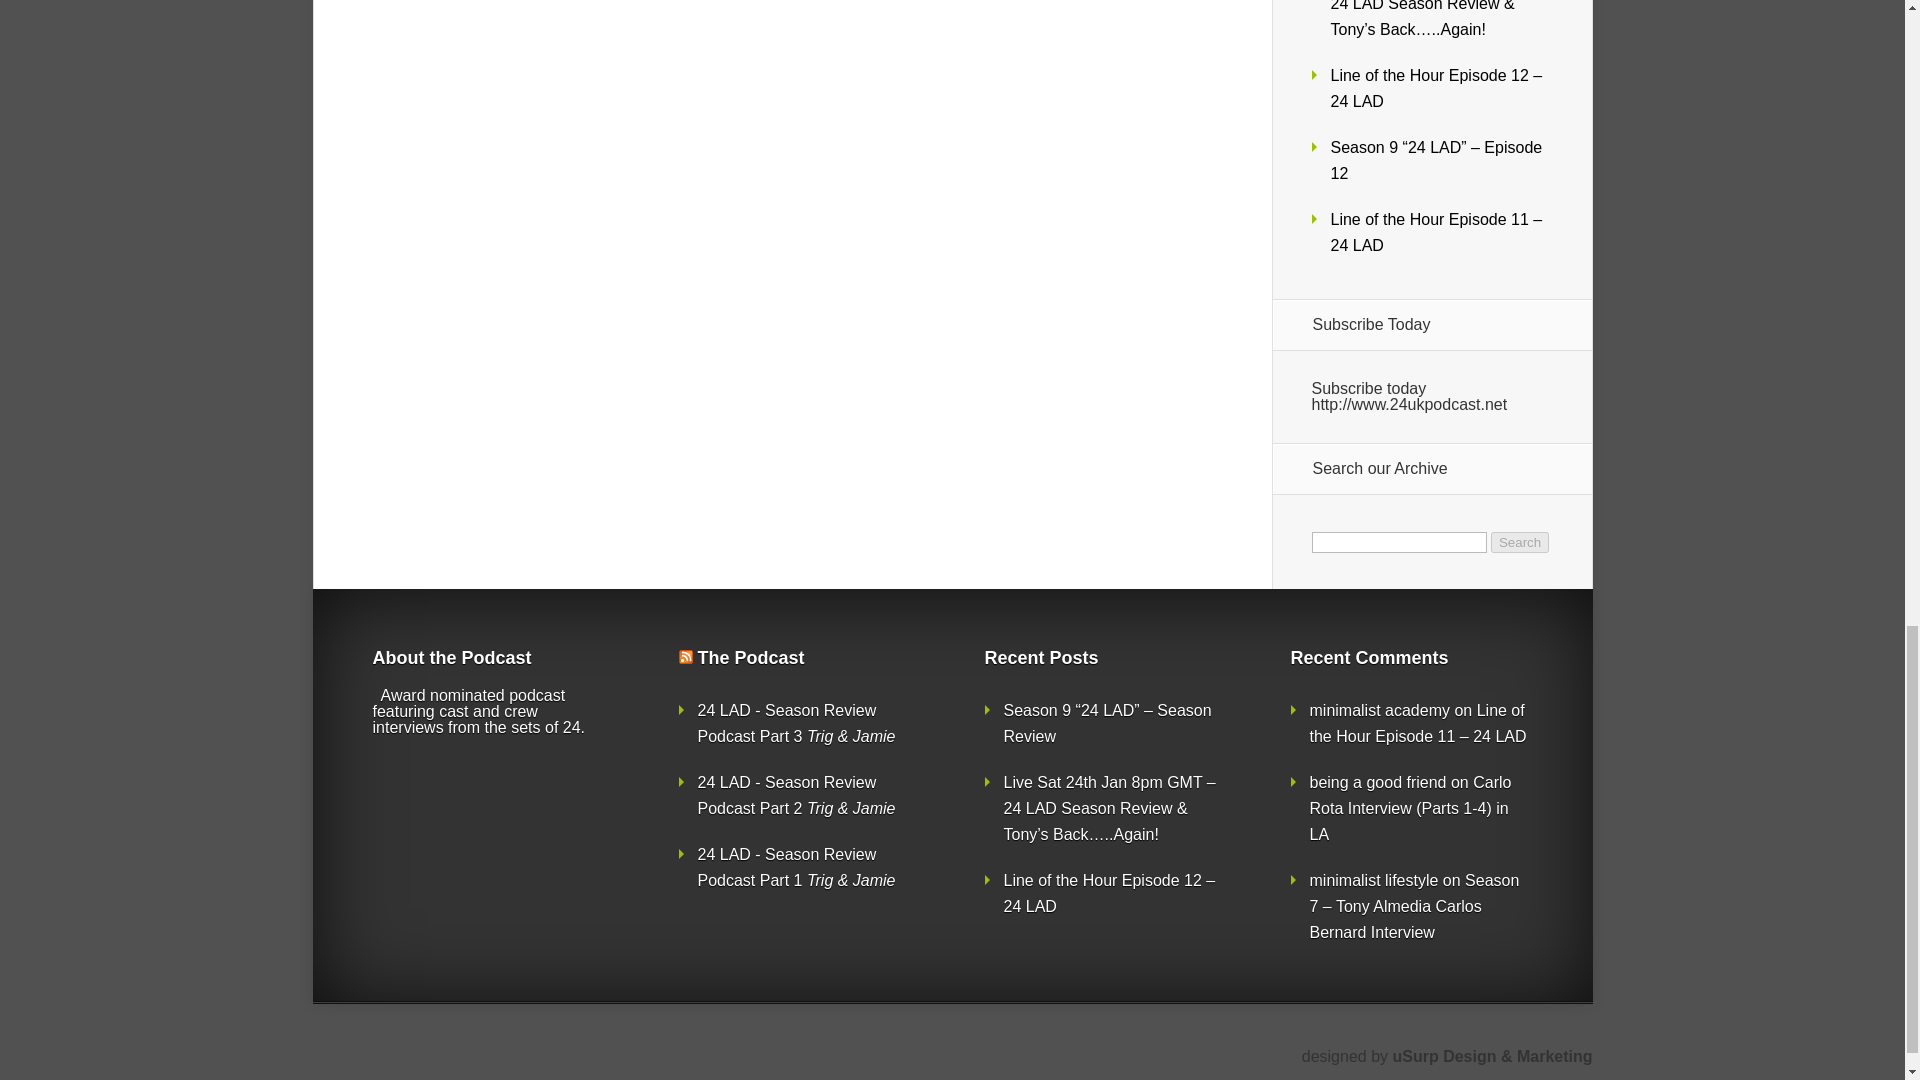 This screenshot has height=1080, width=1920. I want to click on Search, so click(1520, 542).